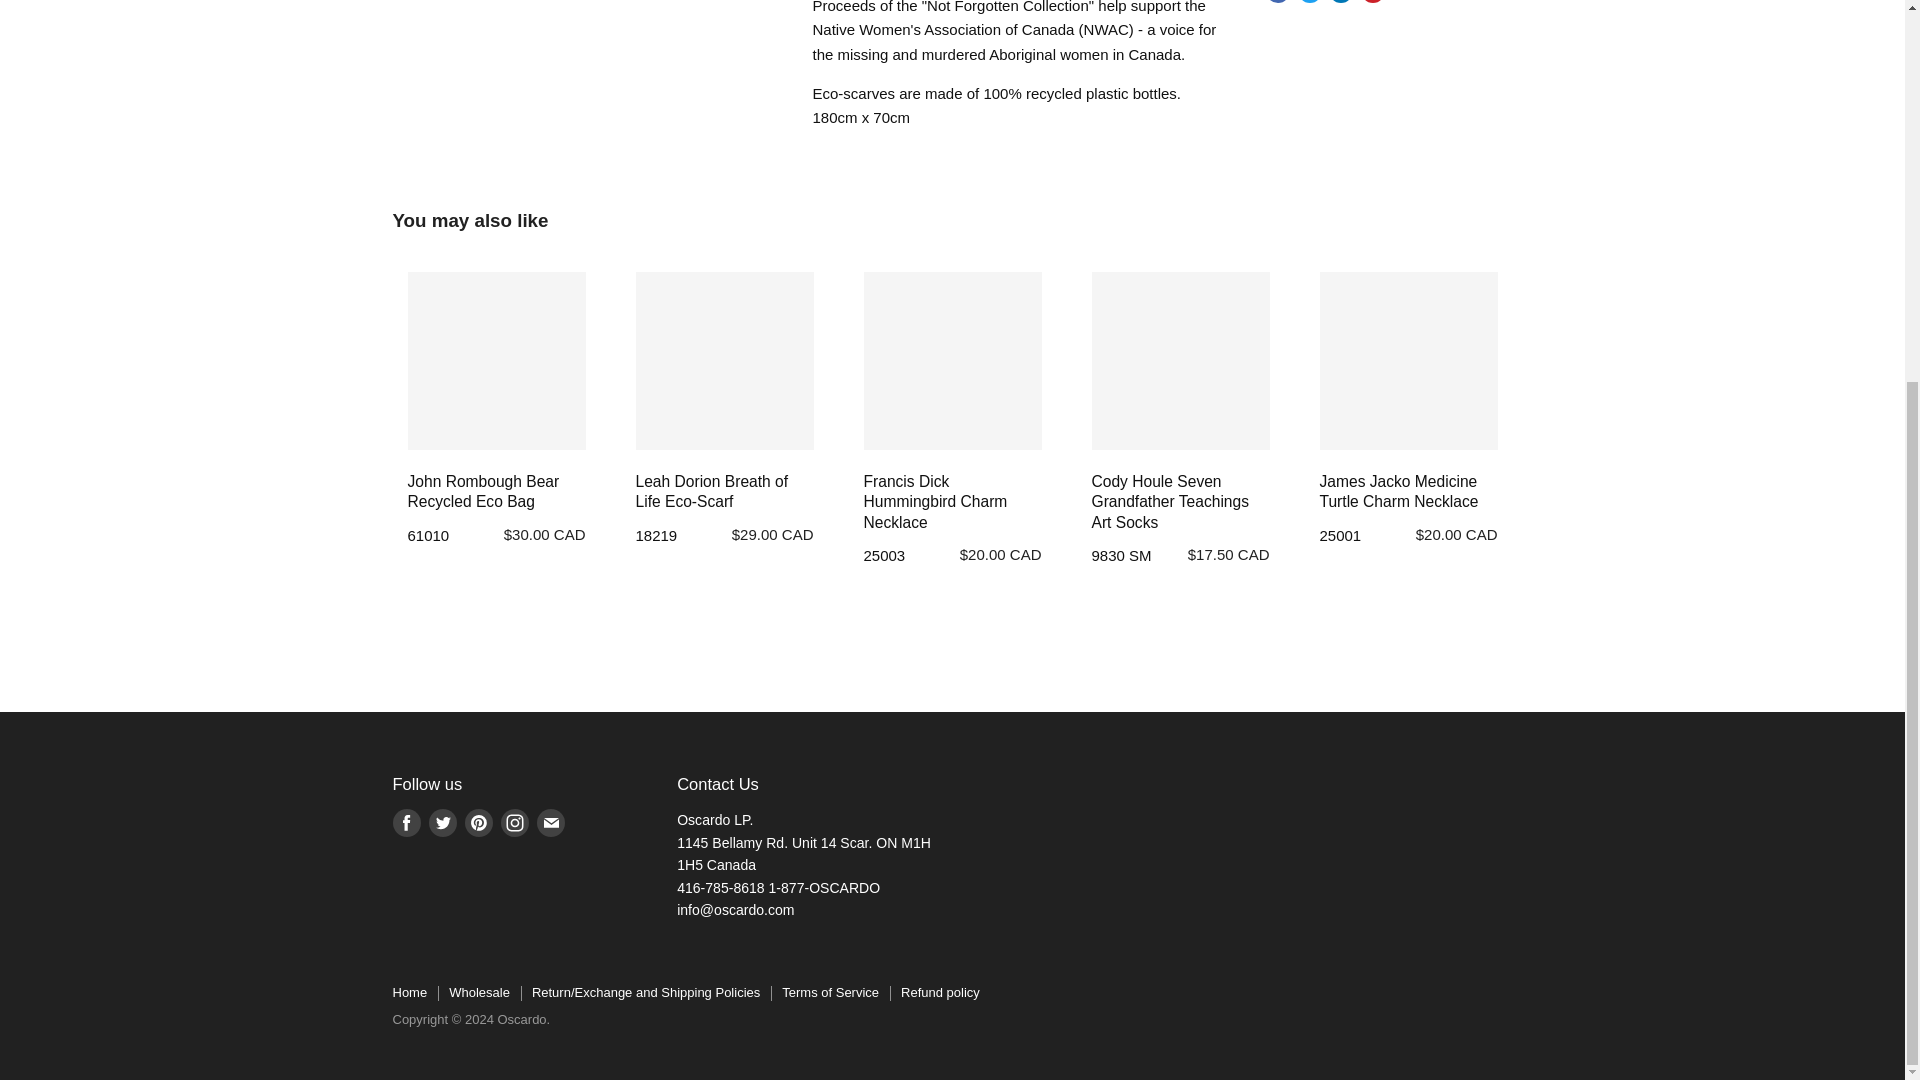  What do you see at coordinates (406, 822) in the screenshot?
I see `Facebook` at bounding box center [406, 822].